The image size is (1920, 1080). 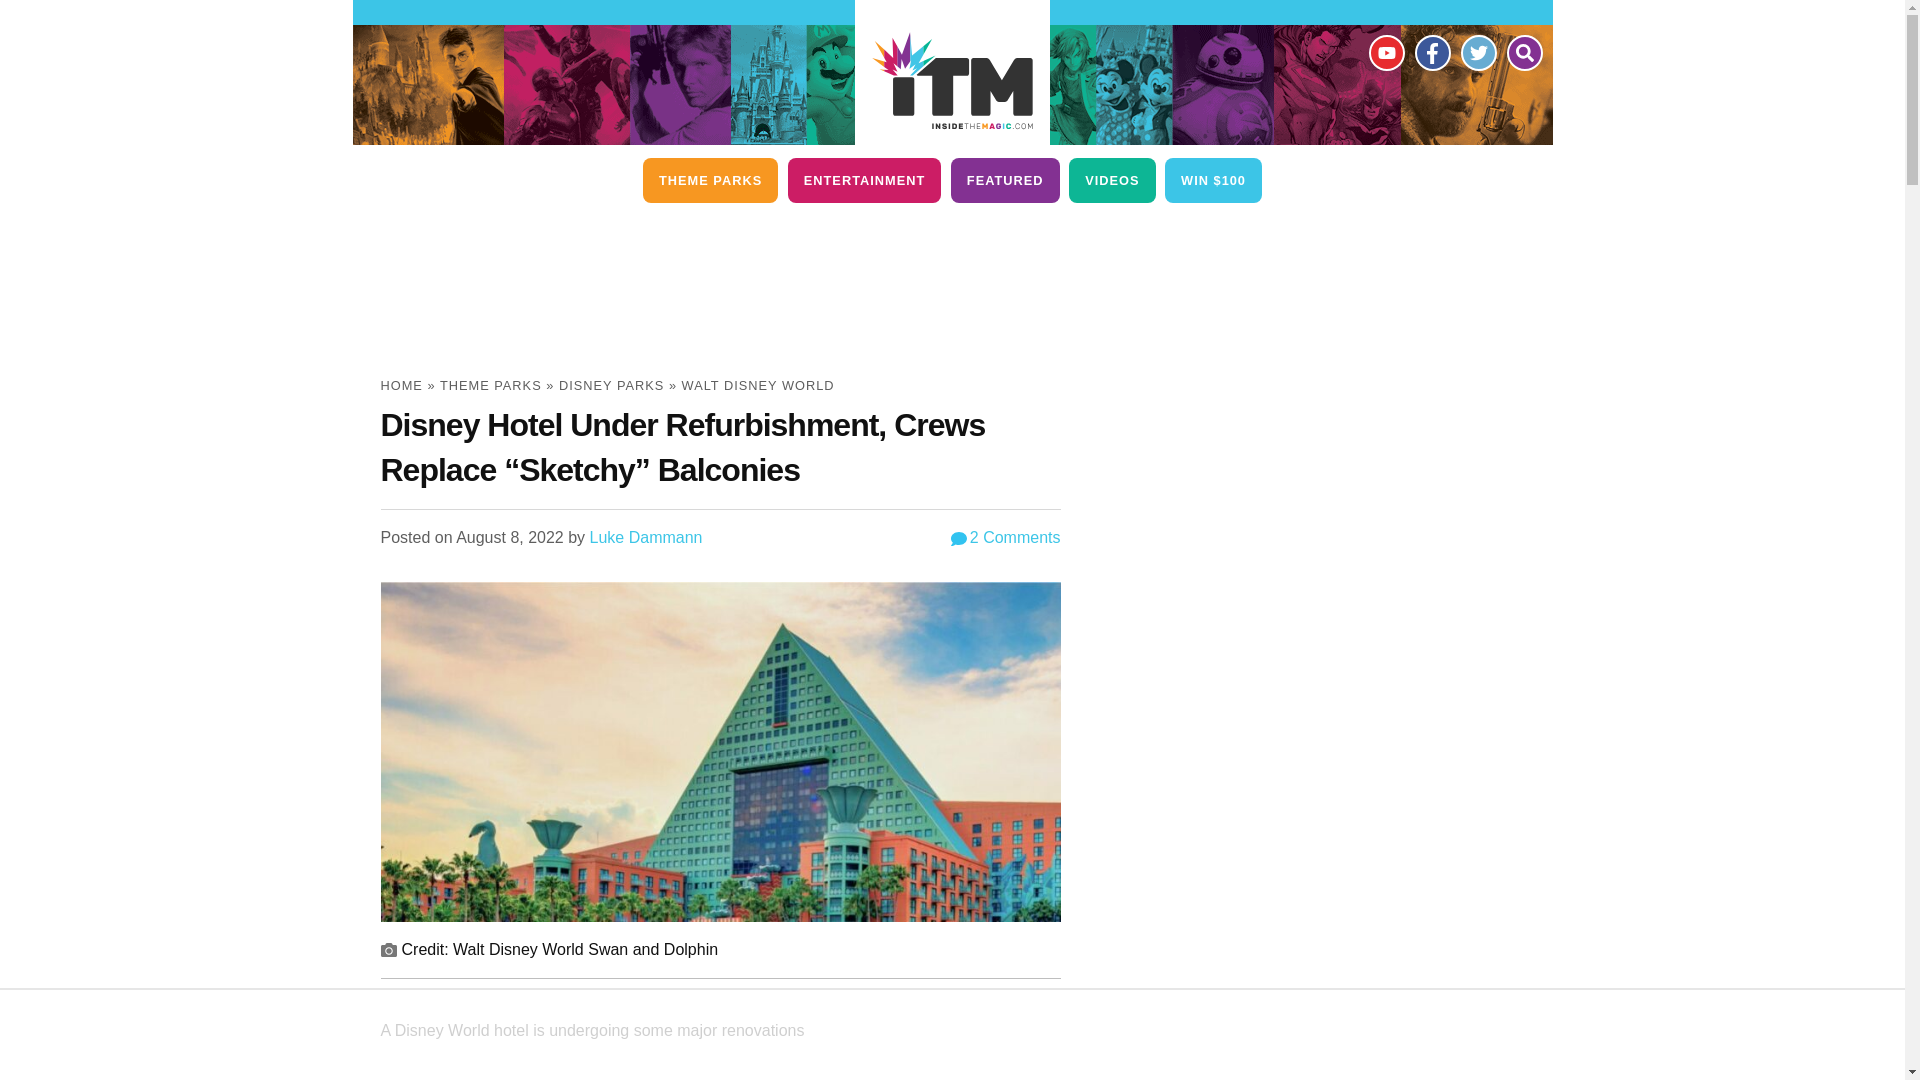 I want to click on ENTERTAINMENT, so click(x=864, y=180).